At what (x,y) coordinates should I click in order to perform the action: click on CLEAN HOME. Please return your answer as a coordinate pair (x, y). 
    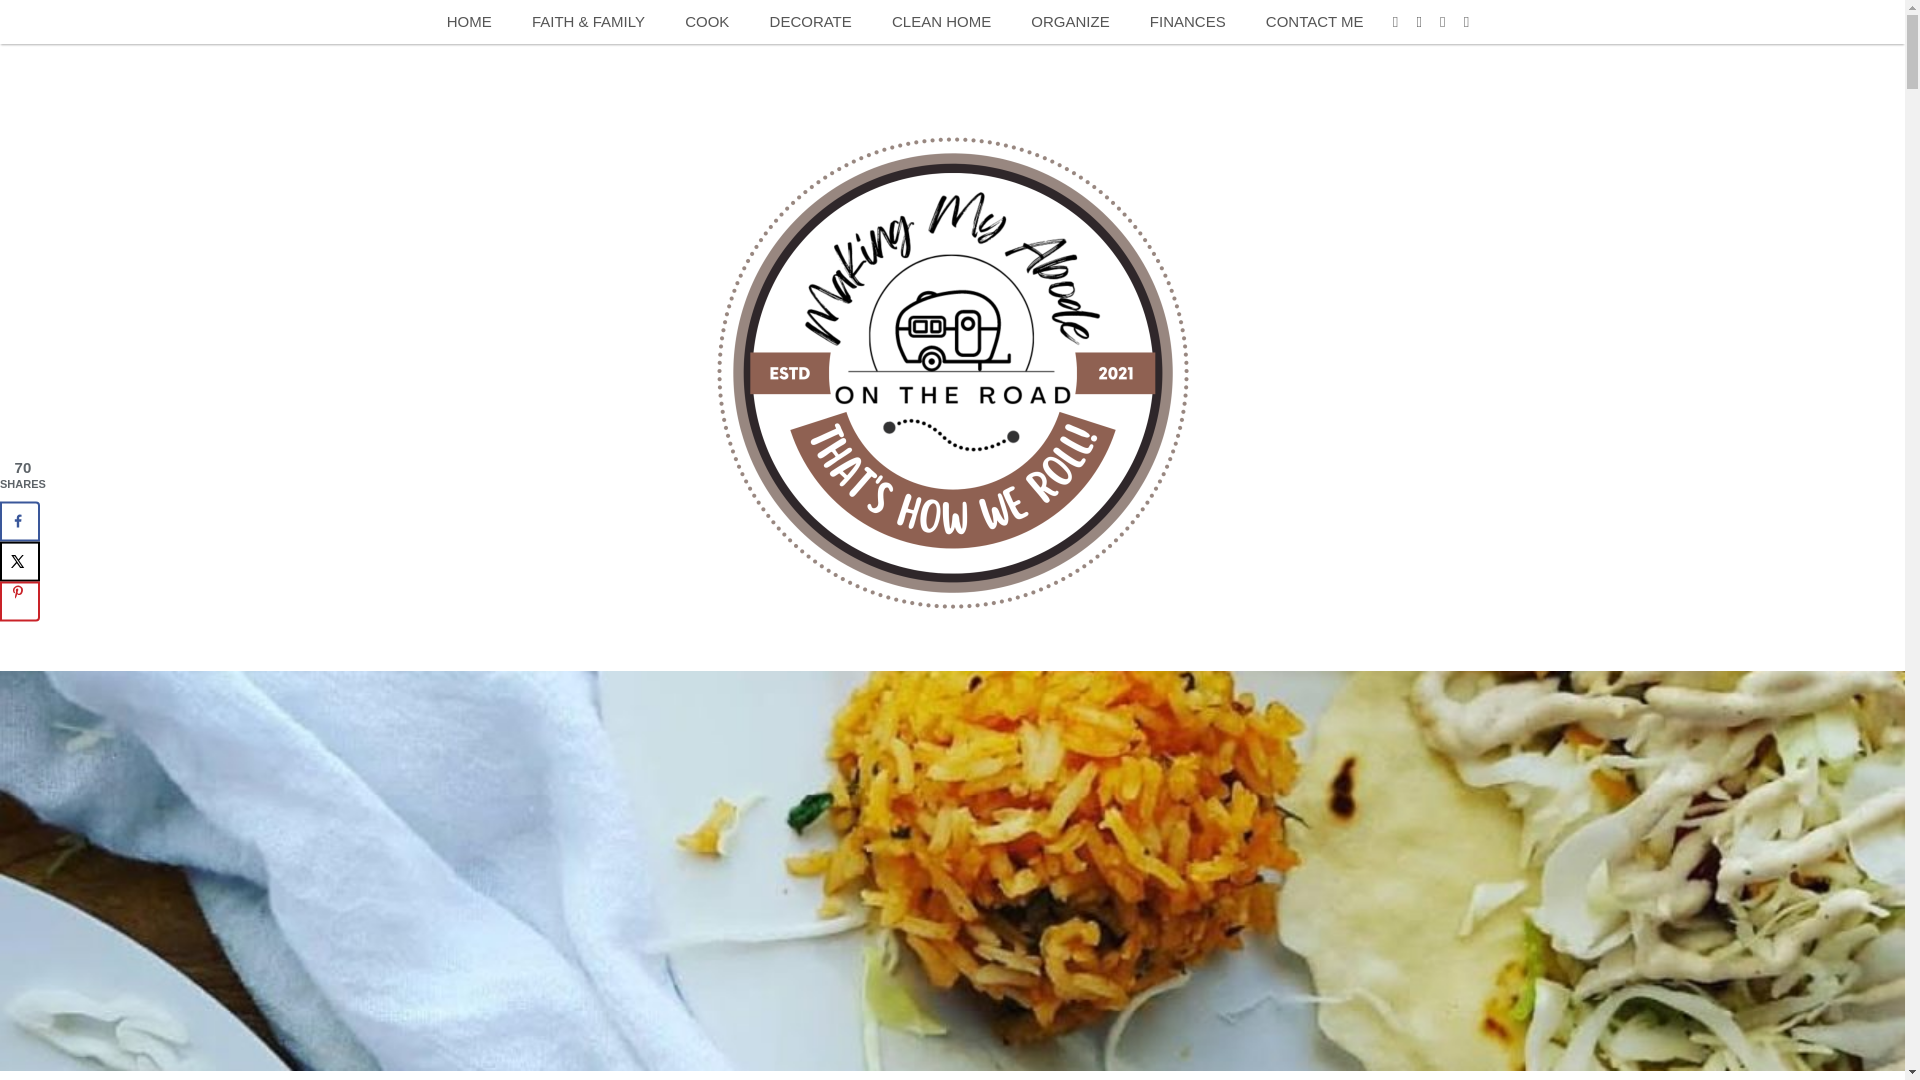
    Looking at the image, I should click on (941, 22).